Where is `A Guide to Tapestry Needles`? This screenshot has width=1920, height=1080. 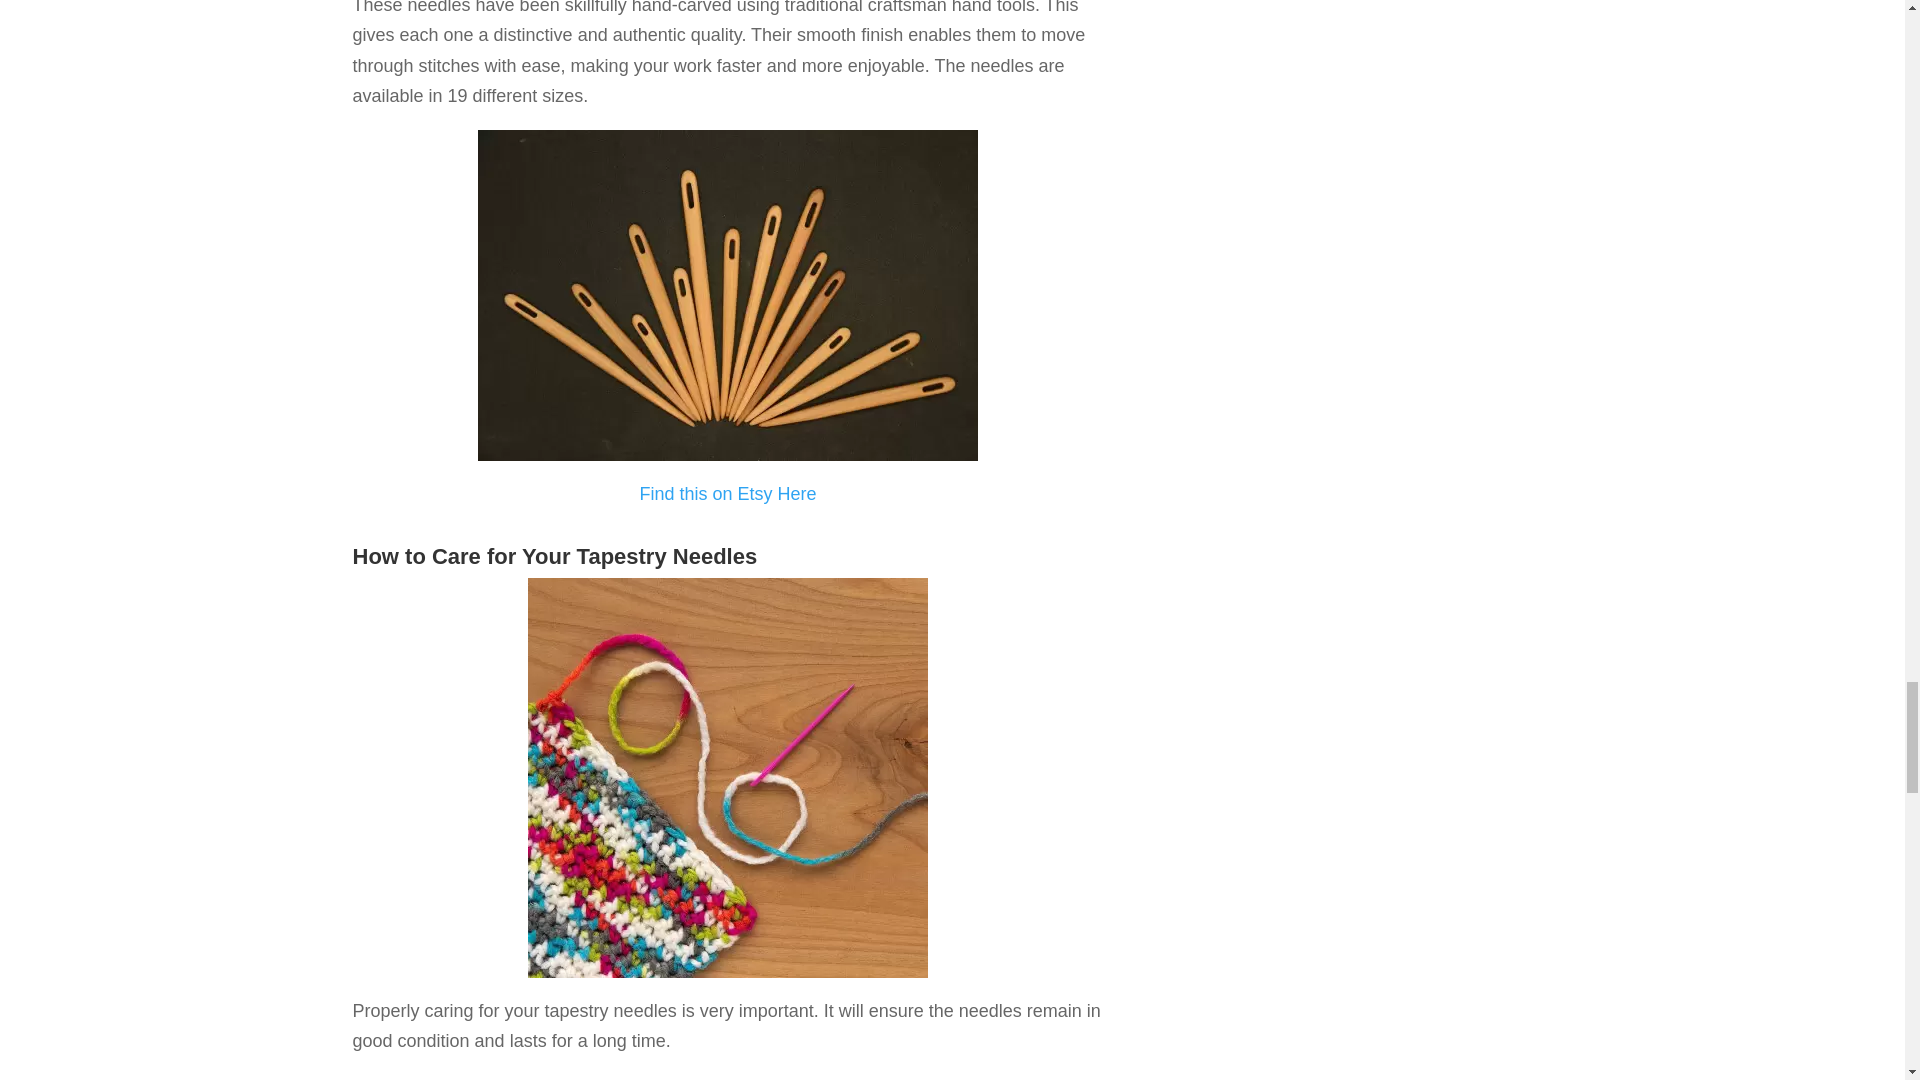 A Guide to Tapestry Needles is located at coordinates (728, 295).